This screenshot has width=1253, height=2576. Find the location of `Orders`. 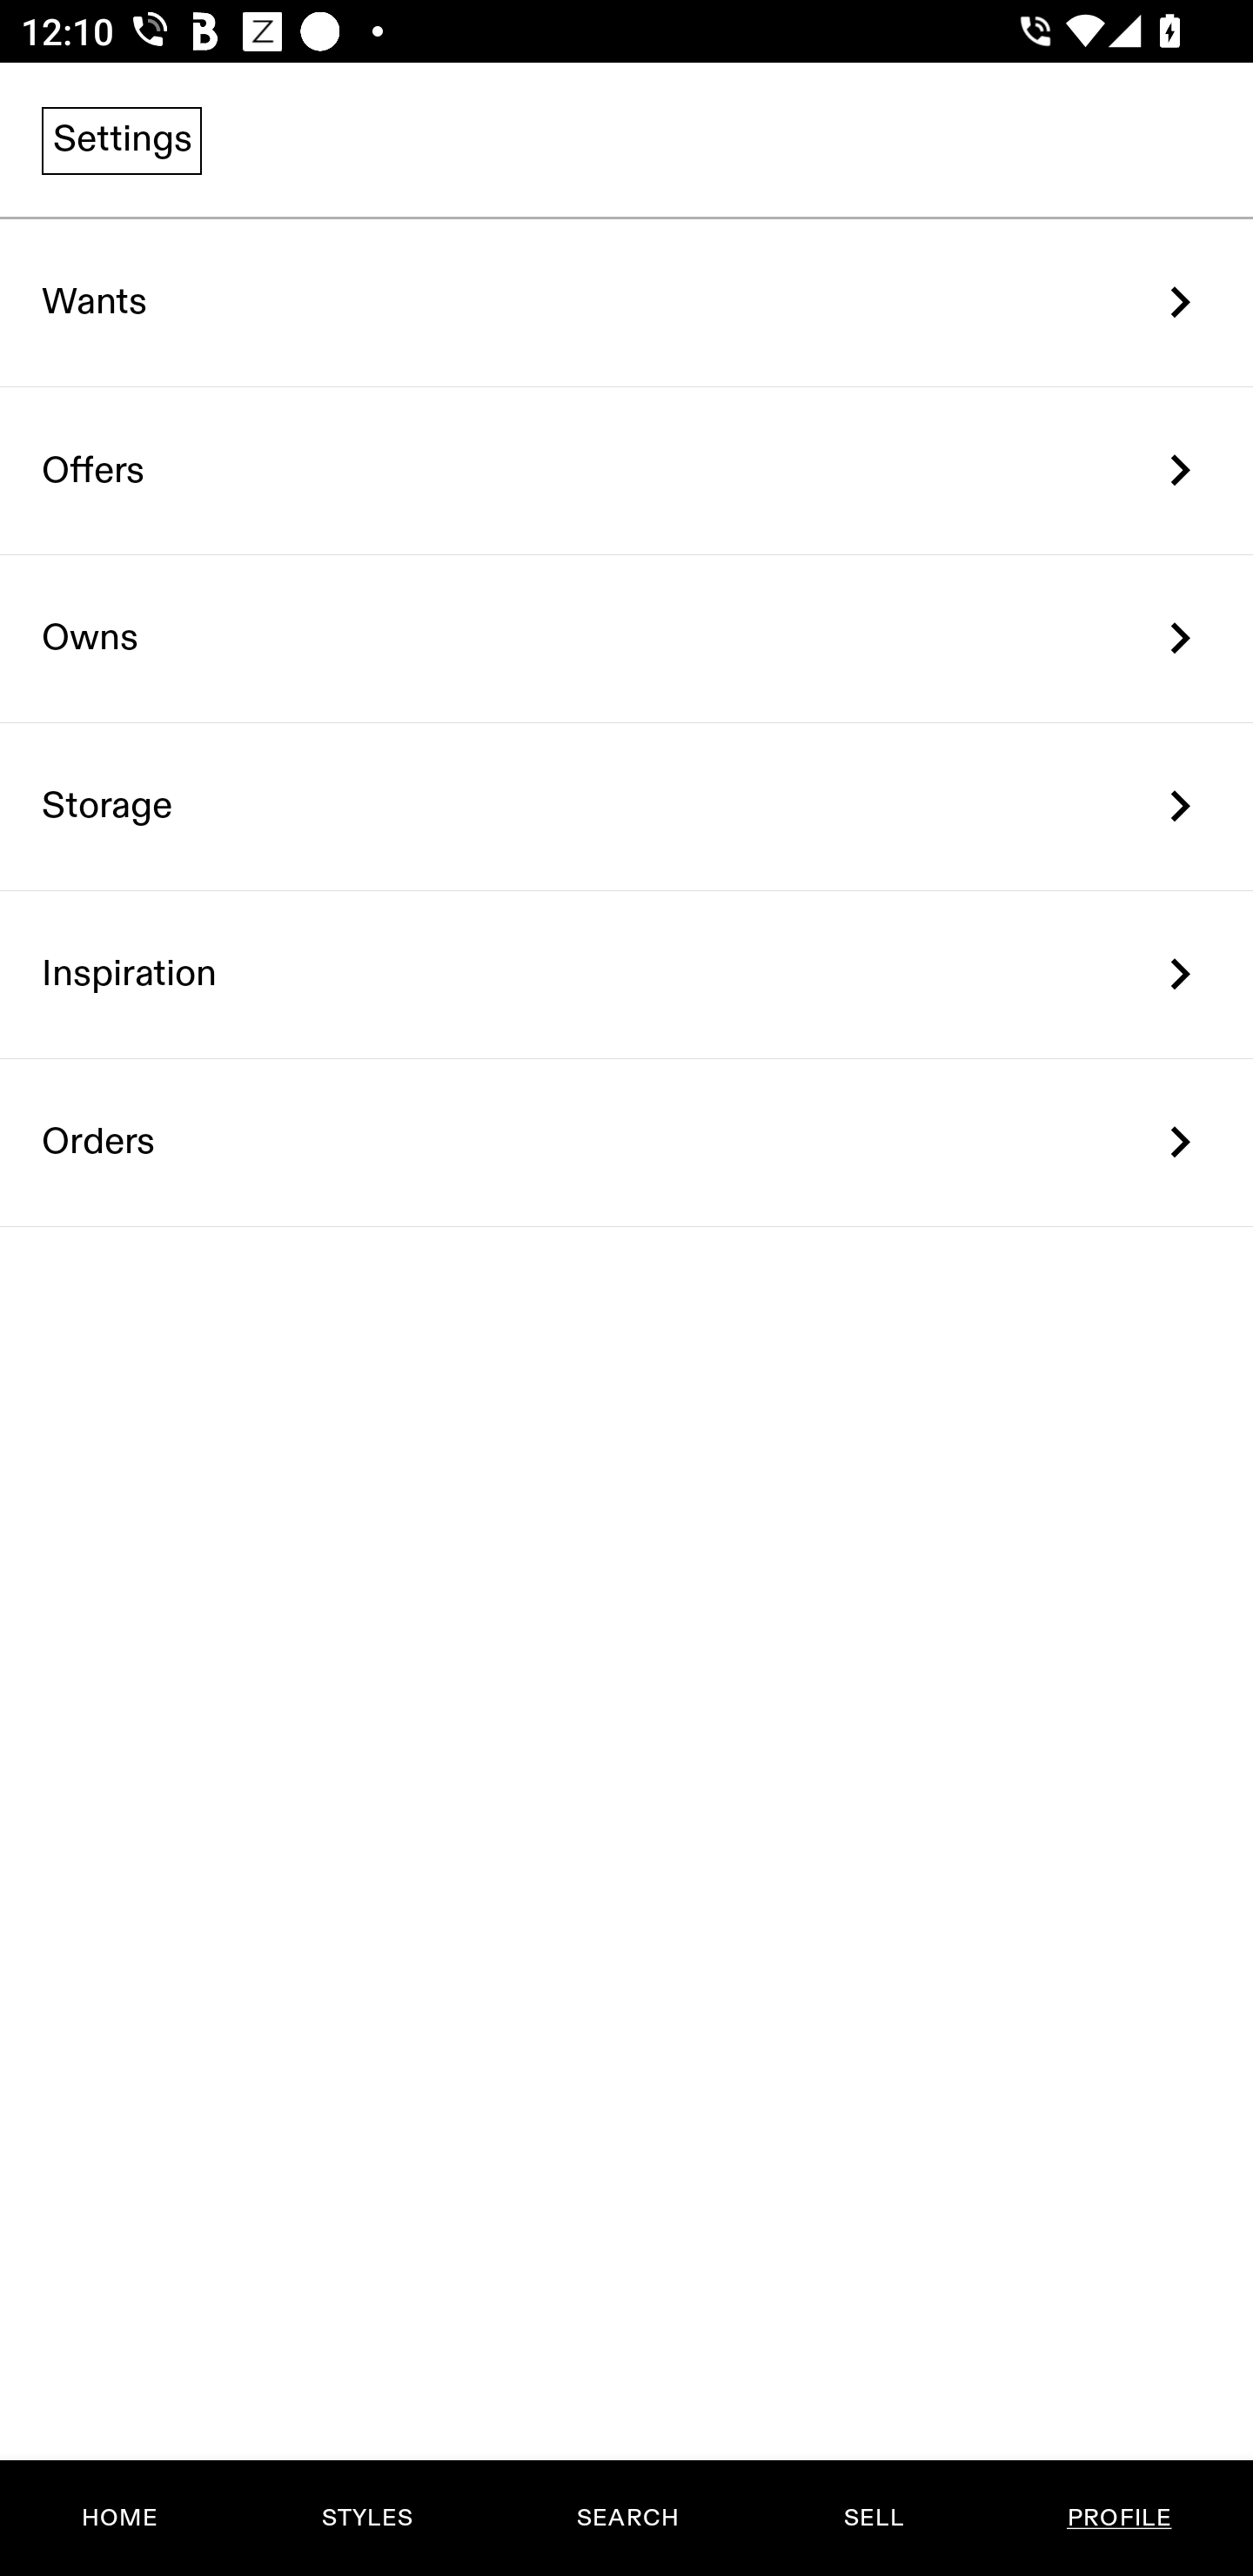

Orders is located at coordinates (626, 1142).